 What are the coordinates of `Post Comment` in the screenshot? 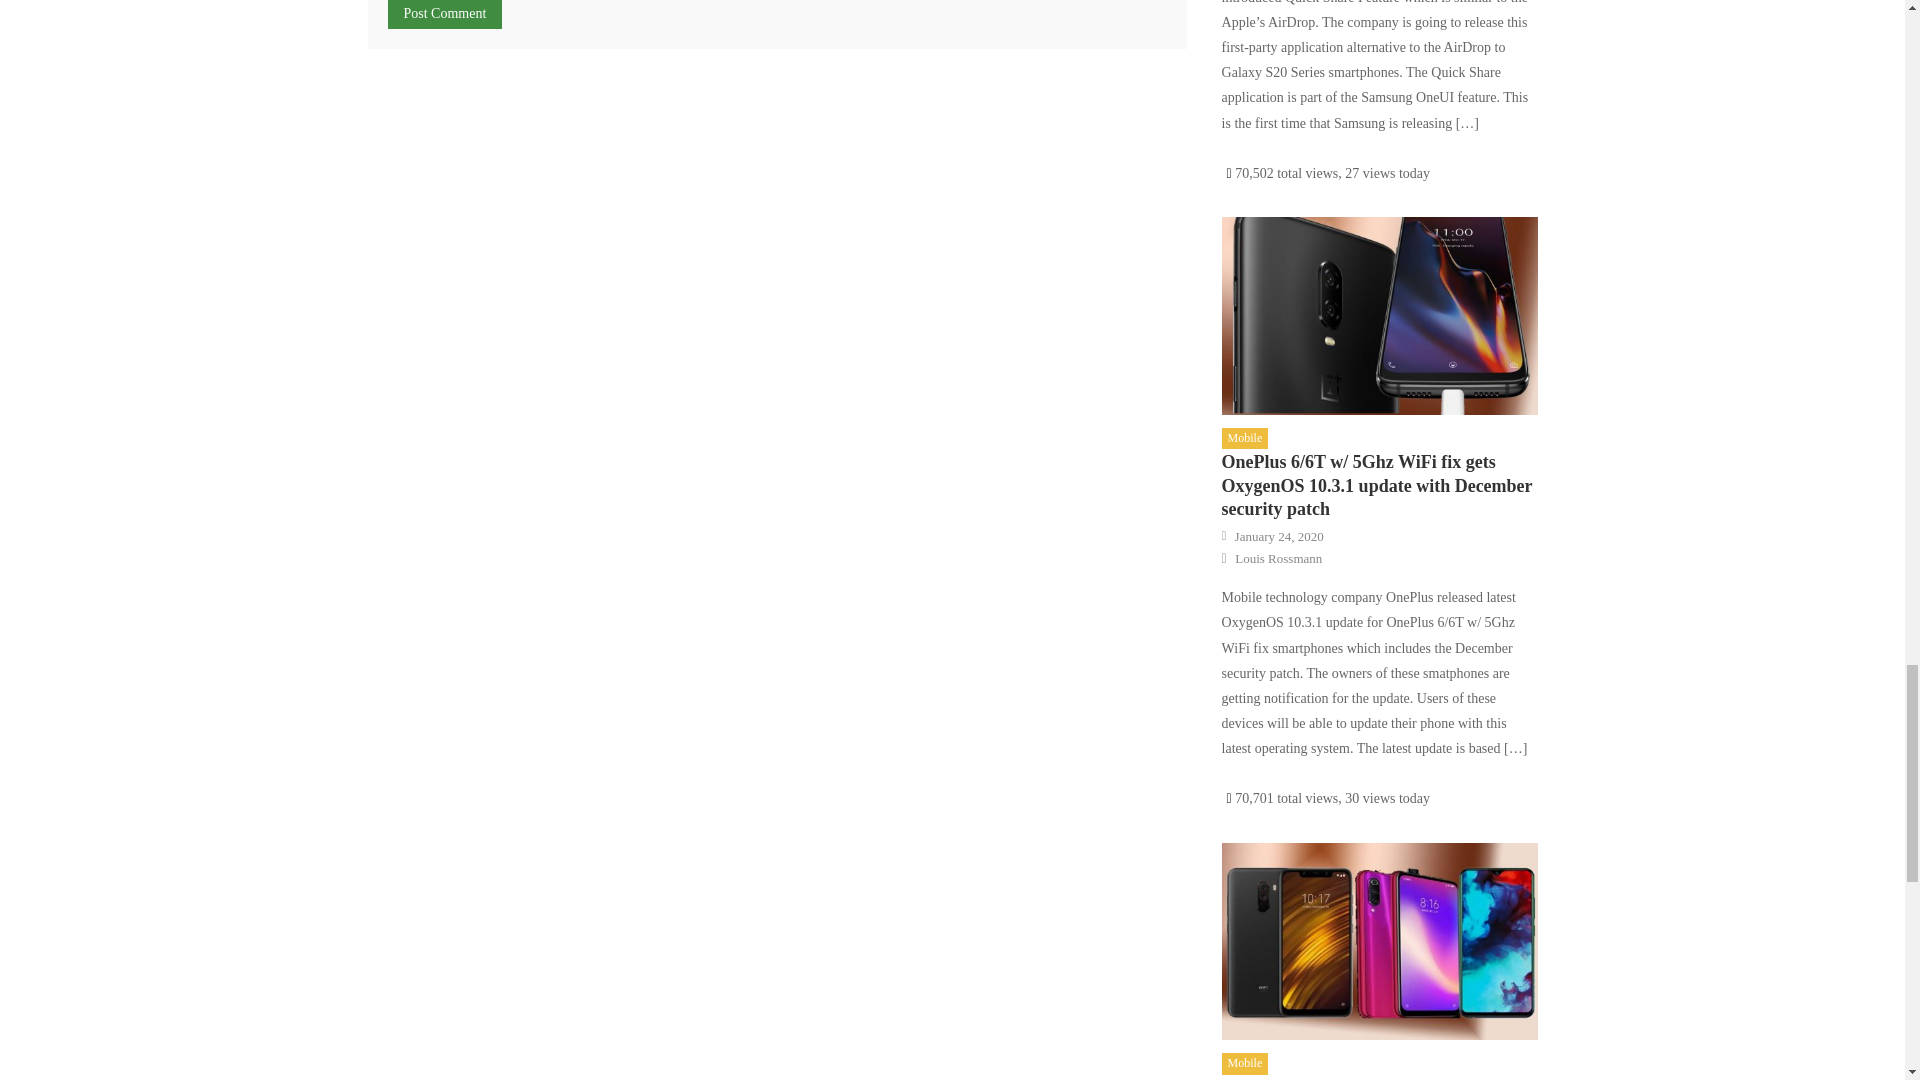 It's located at (445, 14).